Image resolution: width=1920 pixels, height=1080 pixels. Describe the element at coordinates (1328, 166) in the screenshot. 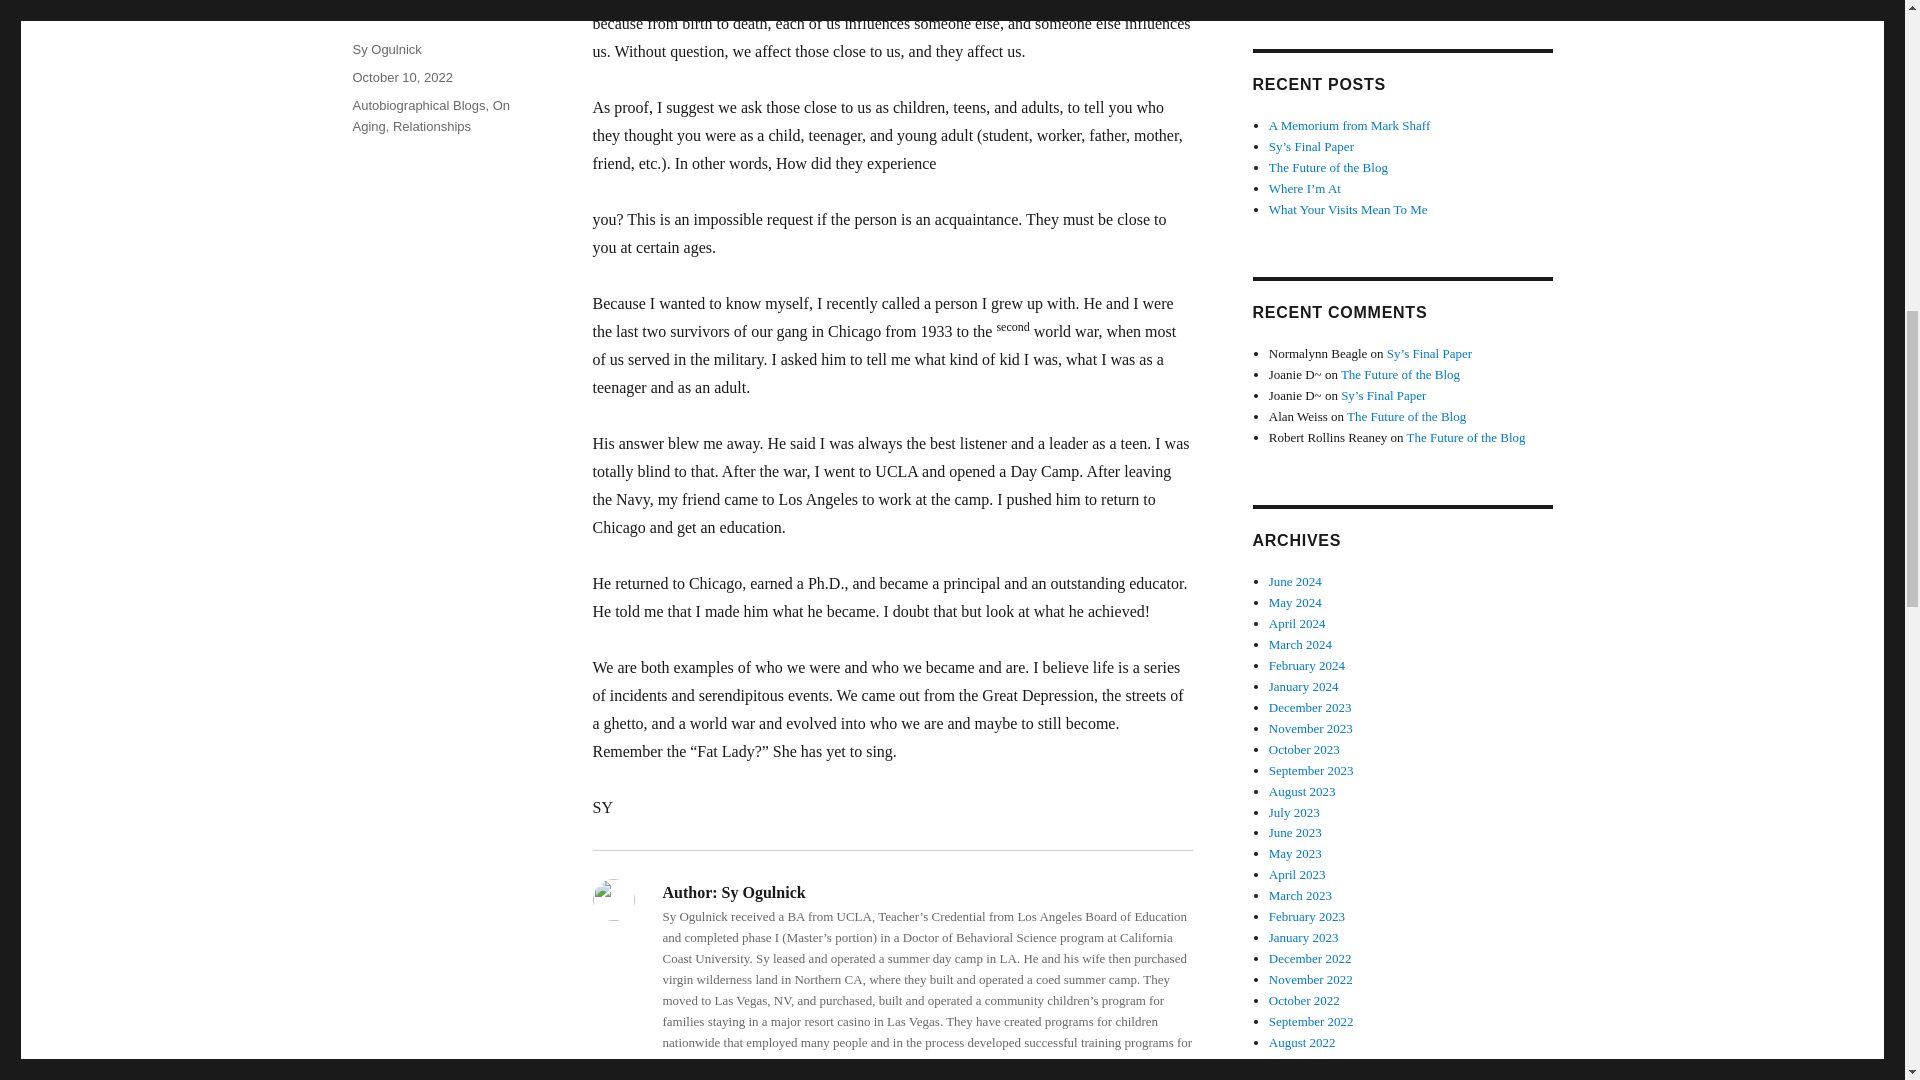

I see `The Future of the Blog` at that location.